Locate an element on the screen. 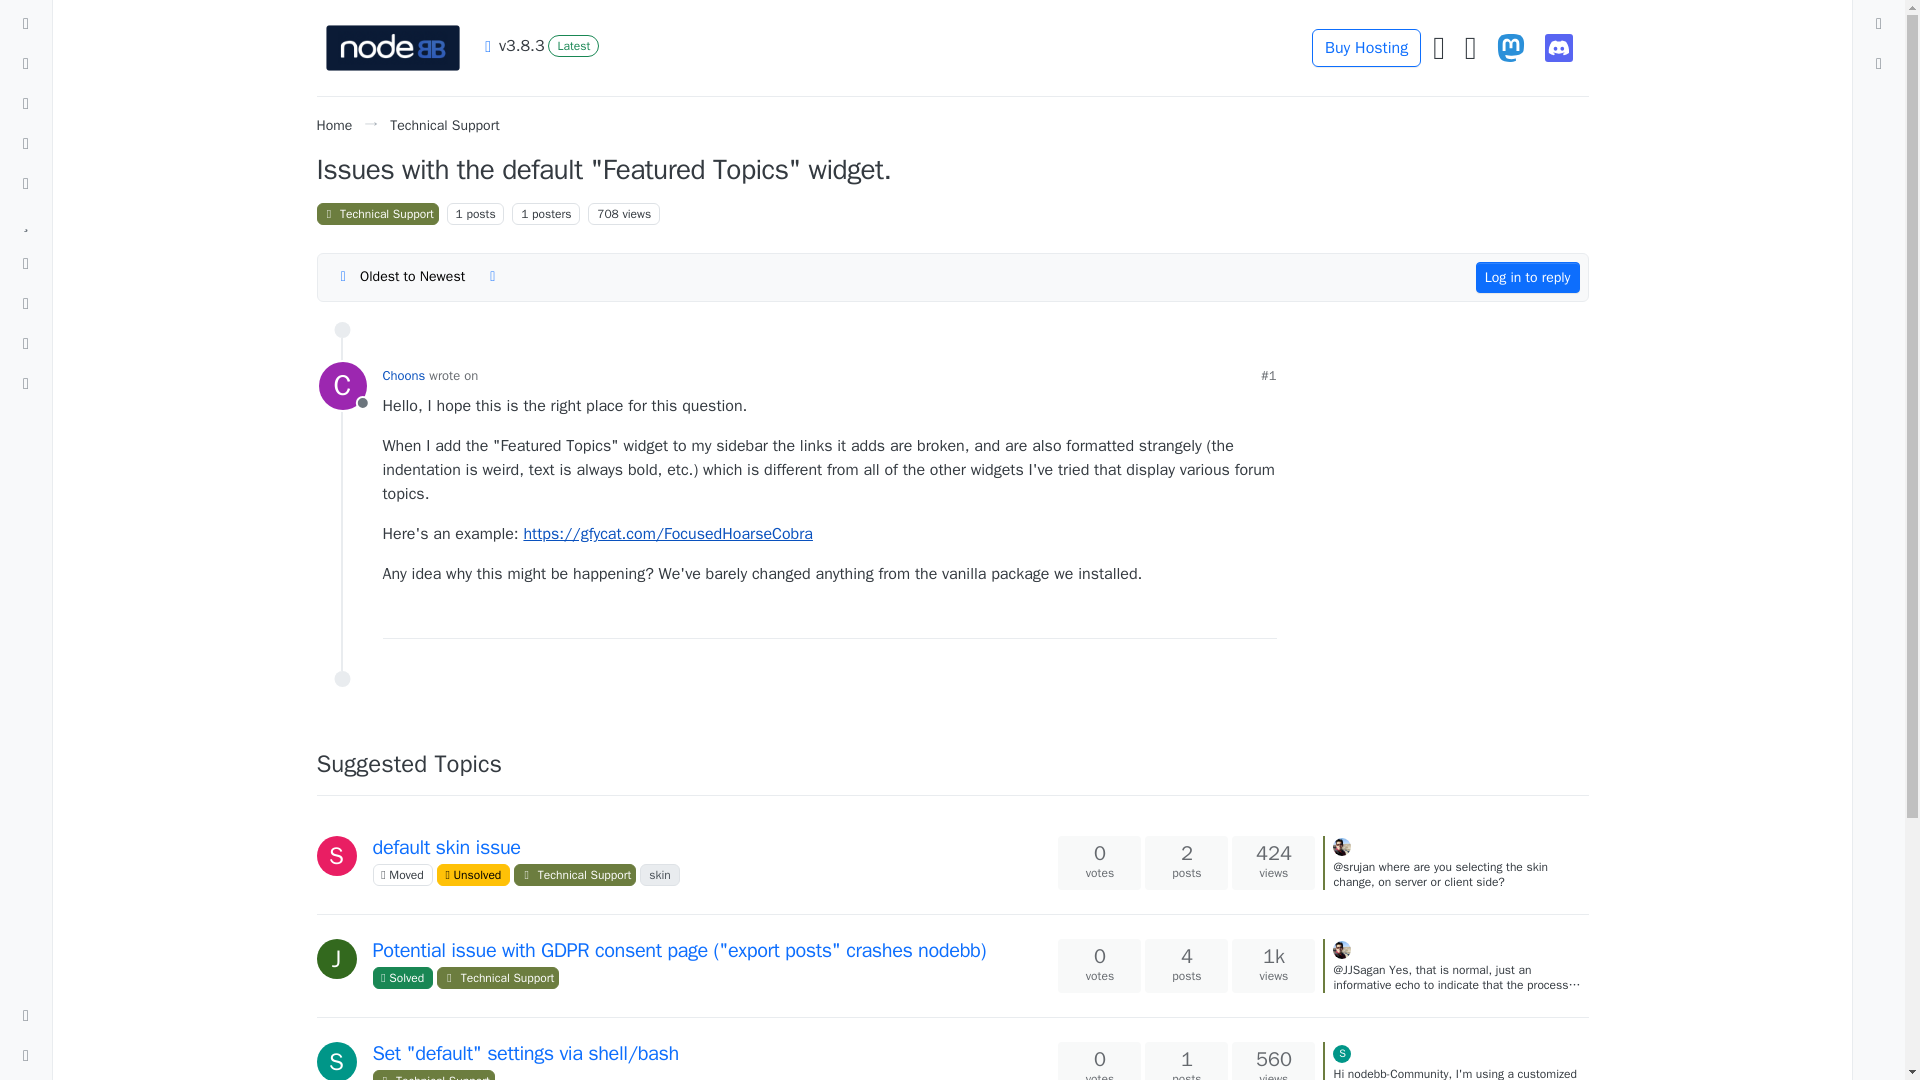 The image size is (1920, 1080). Choons is located at coordinates (342, 386).